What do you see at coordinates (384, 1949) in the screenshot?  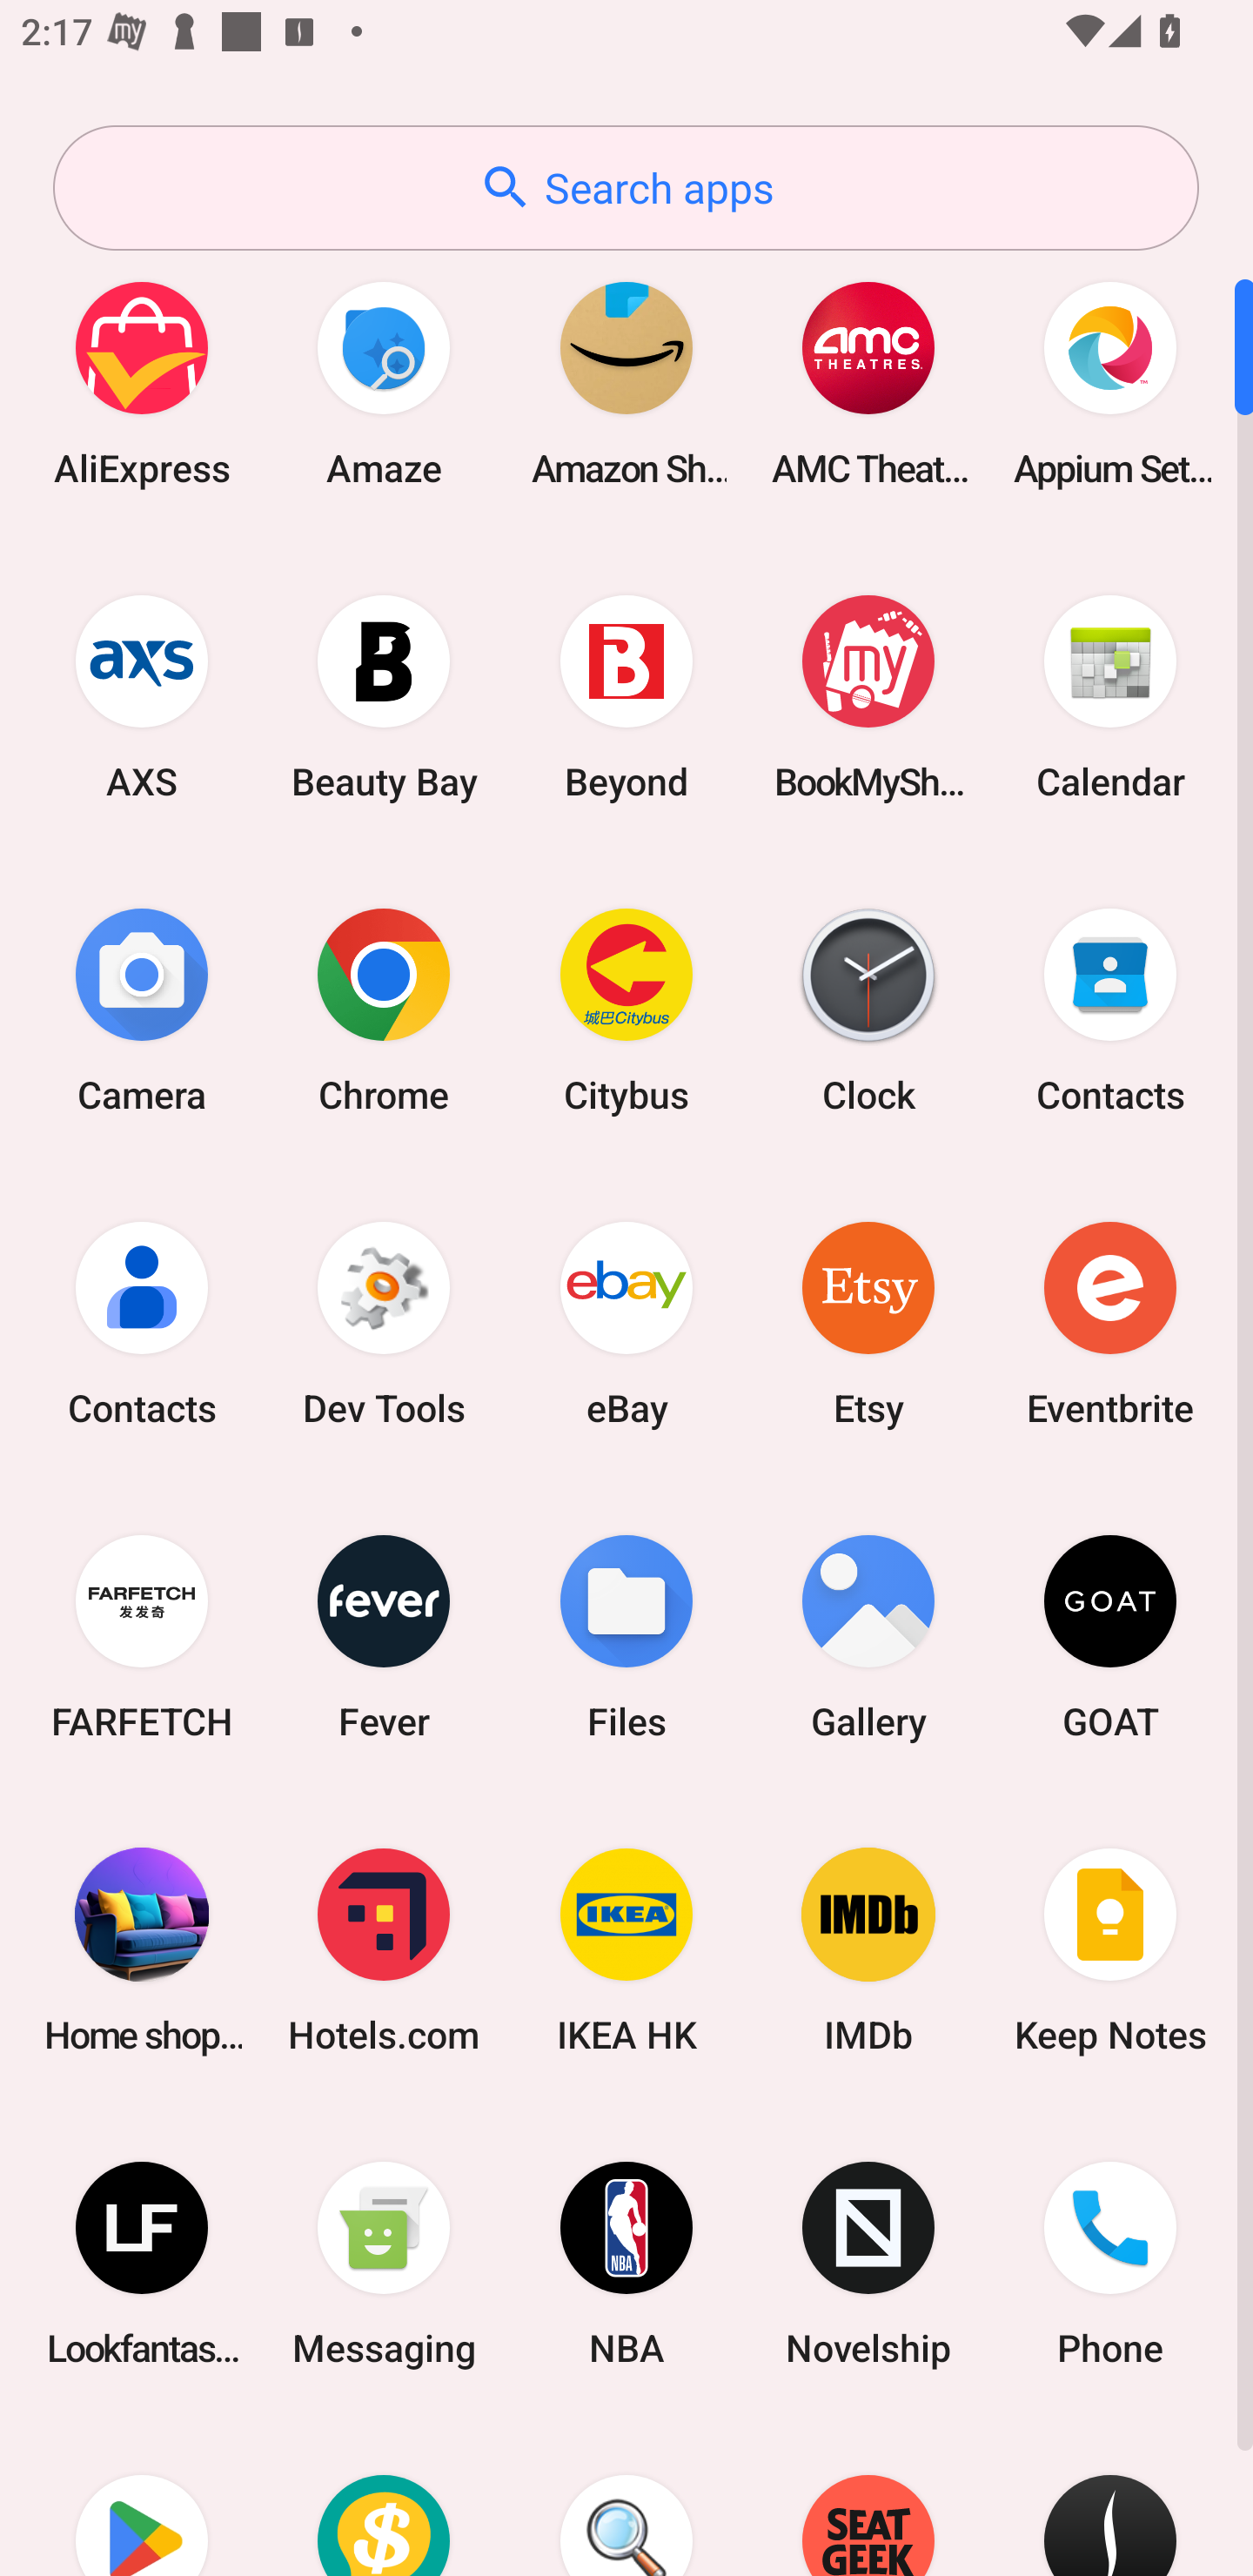 I see `Hotels.com` at bounding box center [384, 1949].